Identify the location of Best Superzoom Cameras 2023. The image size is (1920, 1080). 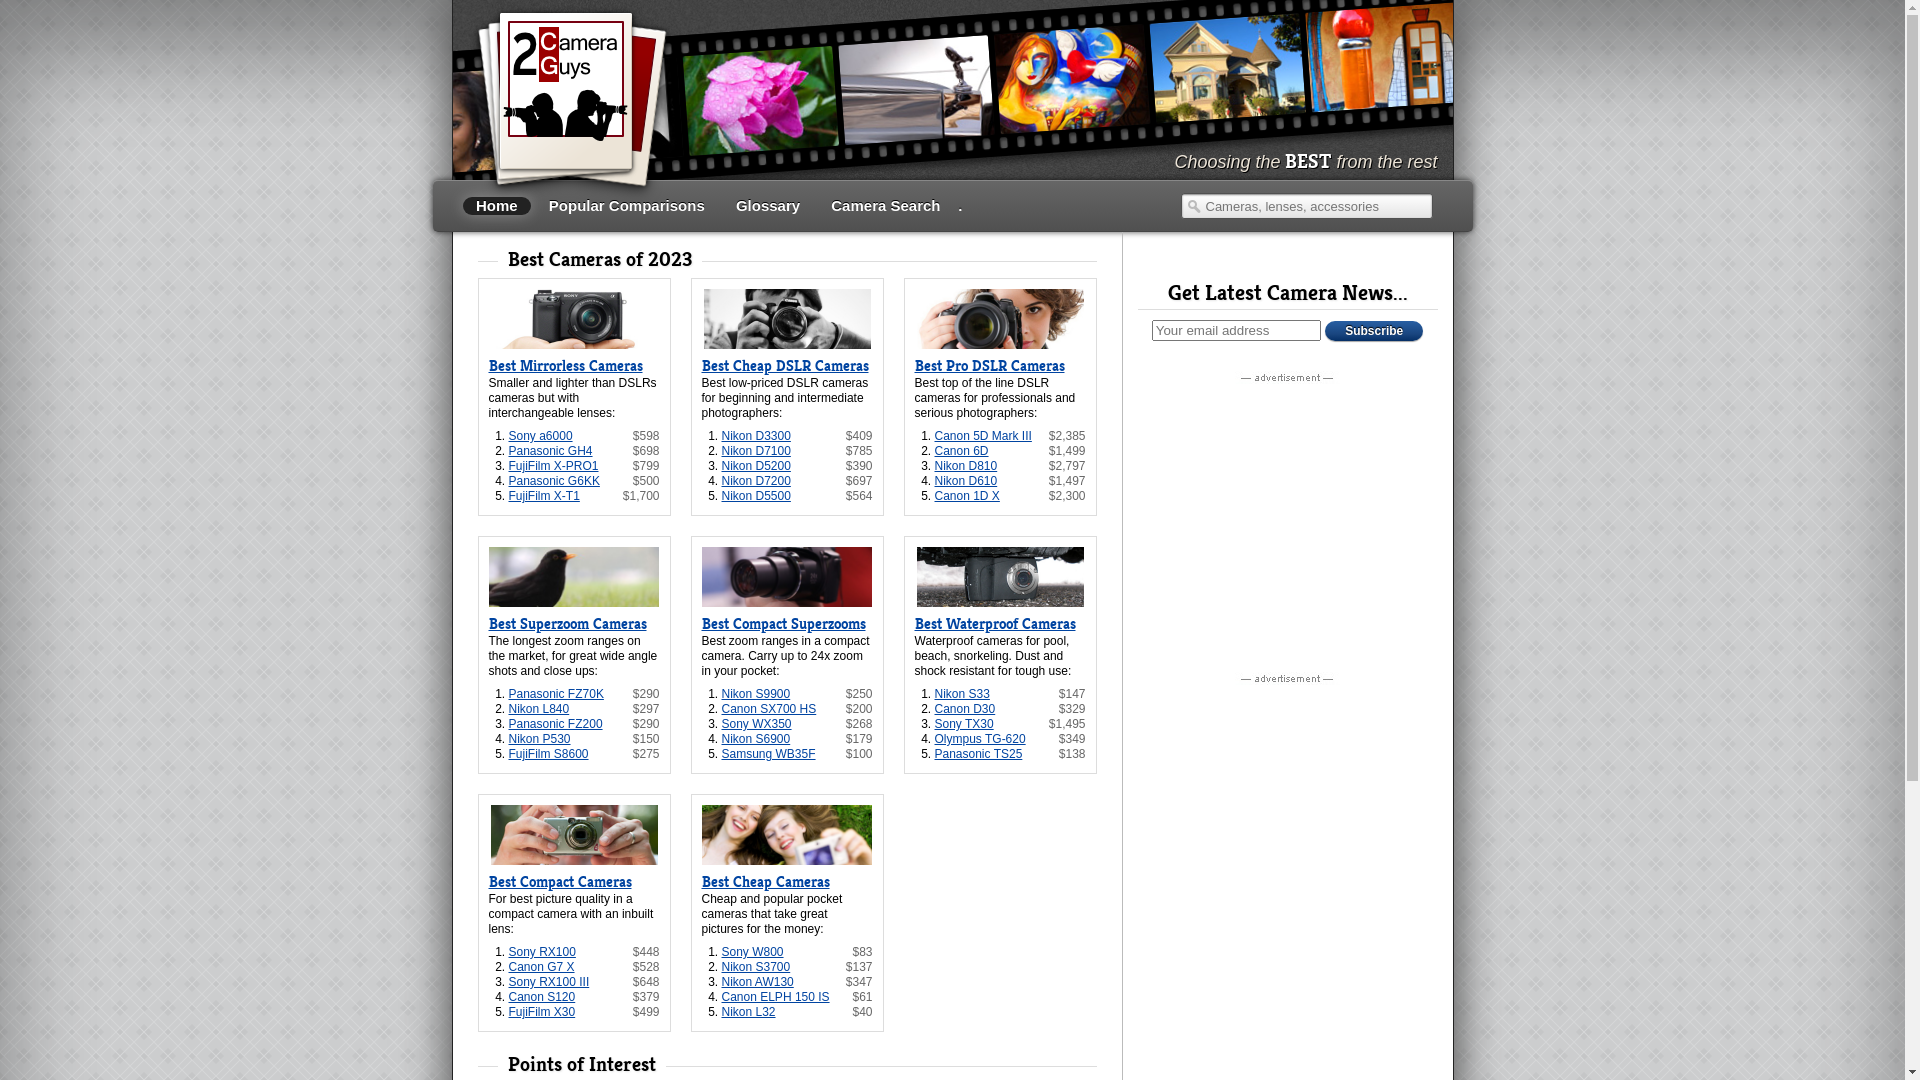
(574, 577).